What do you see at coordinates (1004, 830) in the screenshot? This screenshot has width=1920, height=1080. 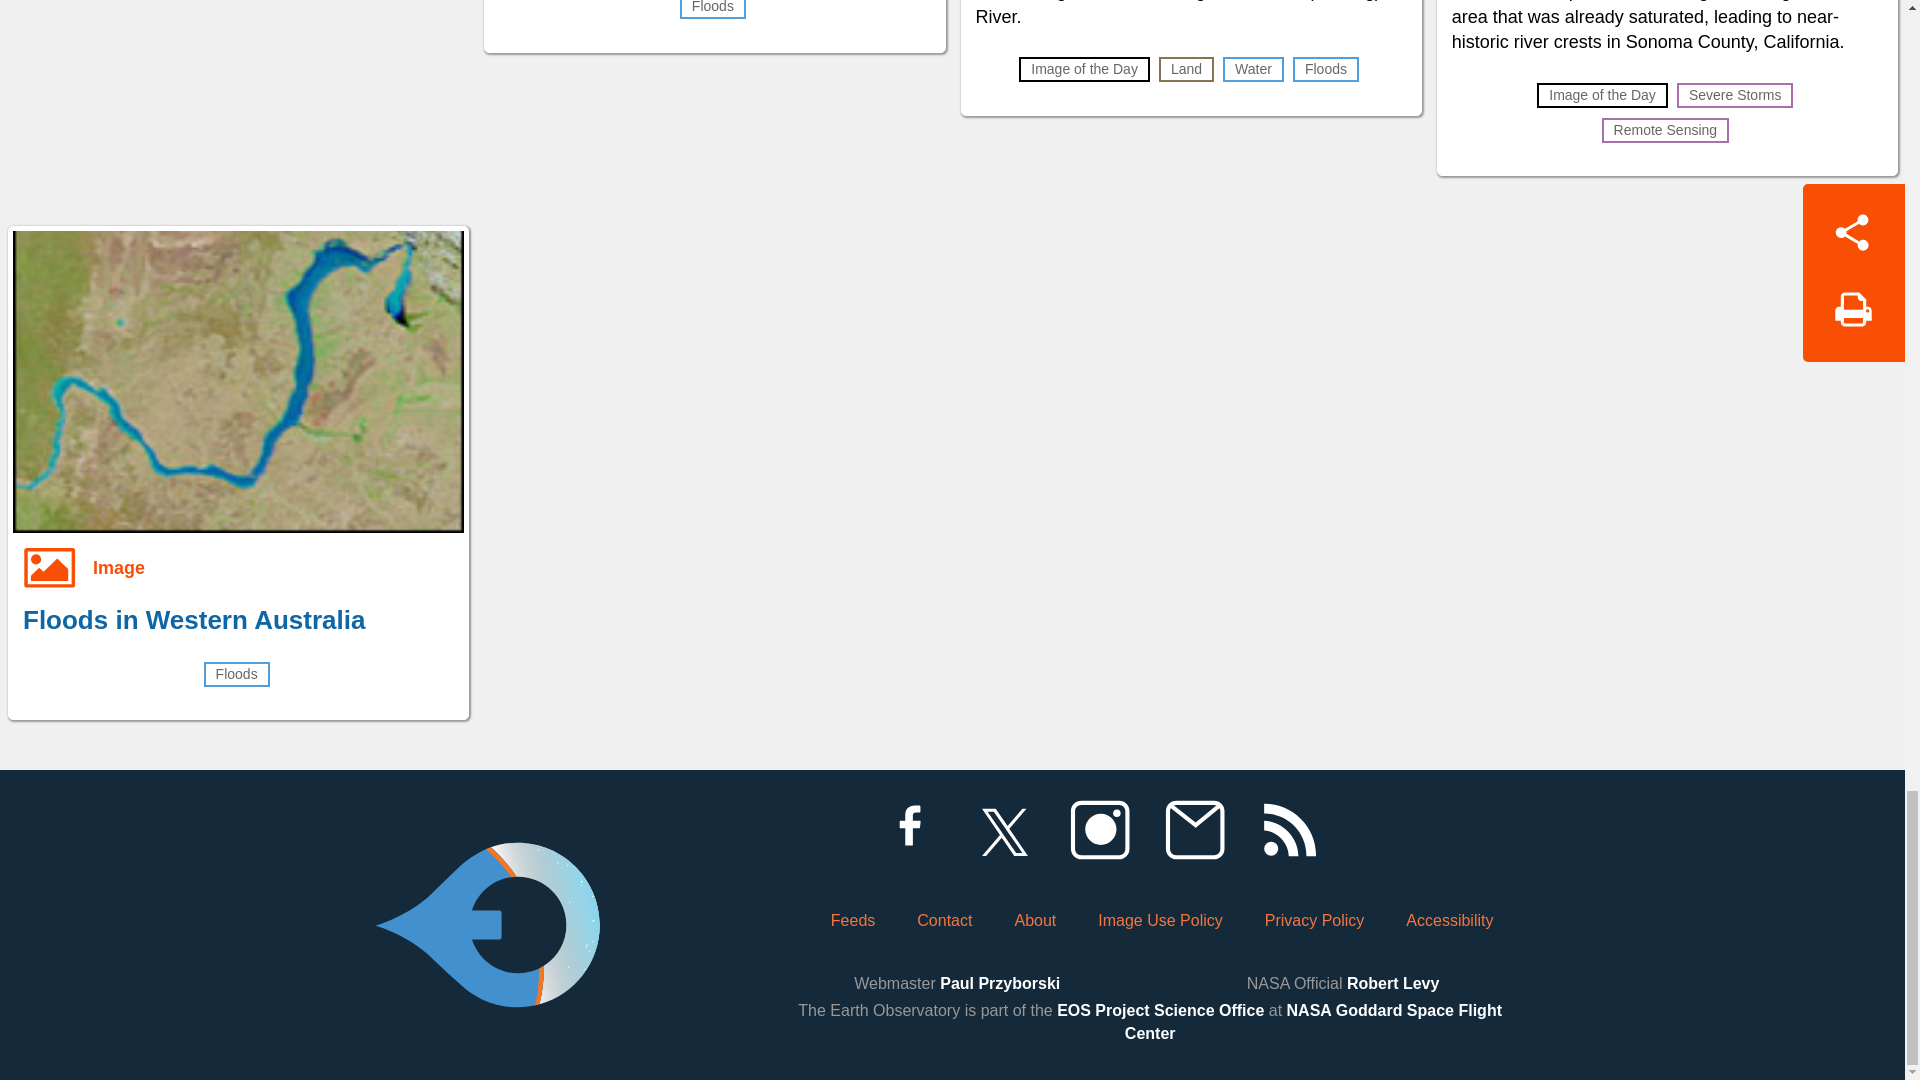 I see `Twitter` at bounding box center [1004, 830].